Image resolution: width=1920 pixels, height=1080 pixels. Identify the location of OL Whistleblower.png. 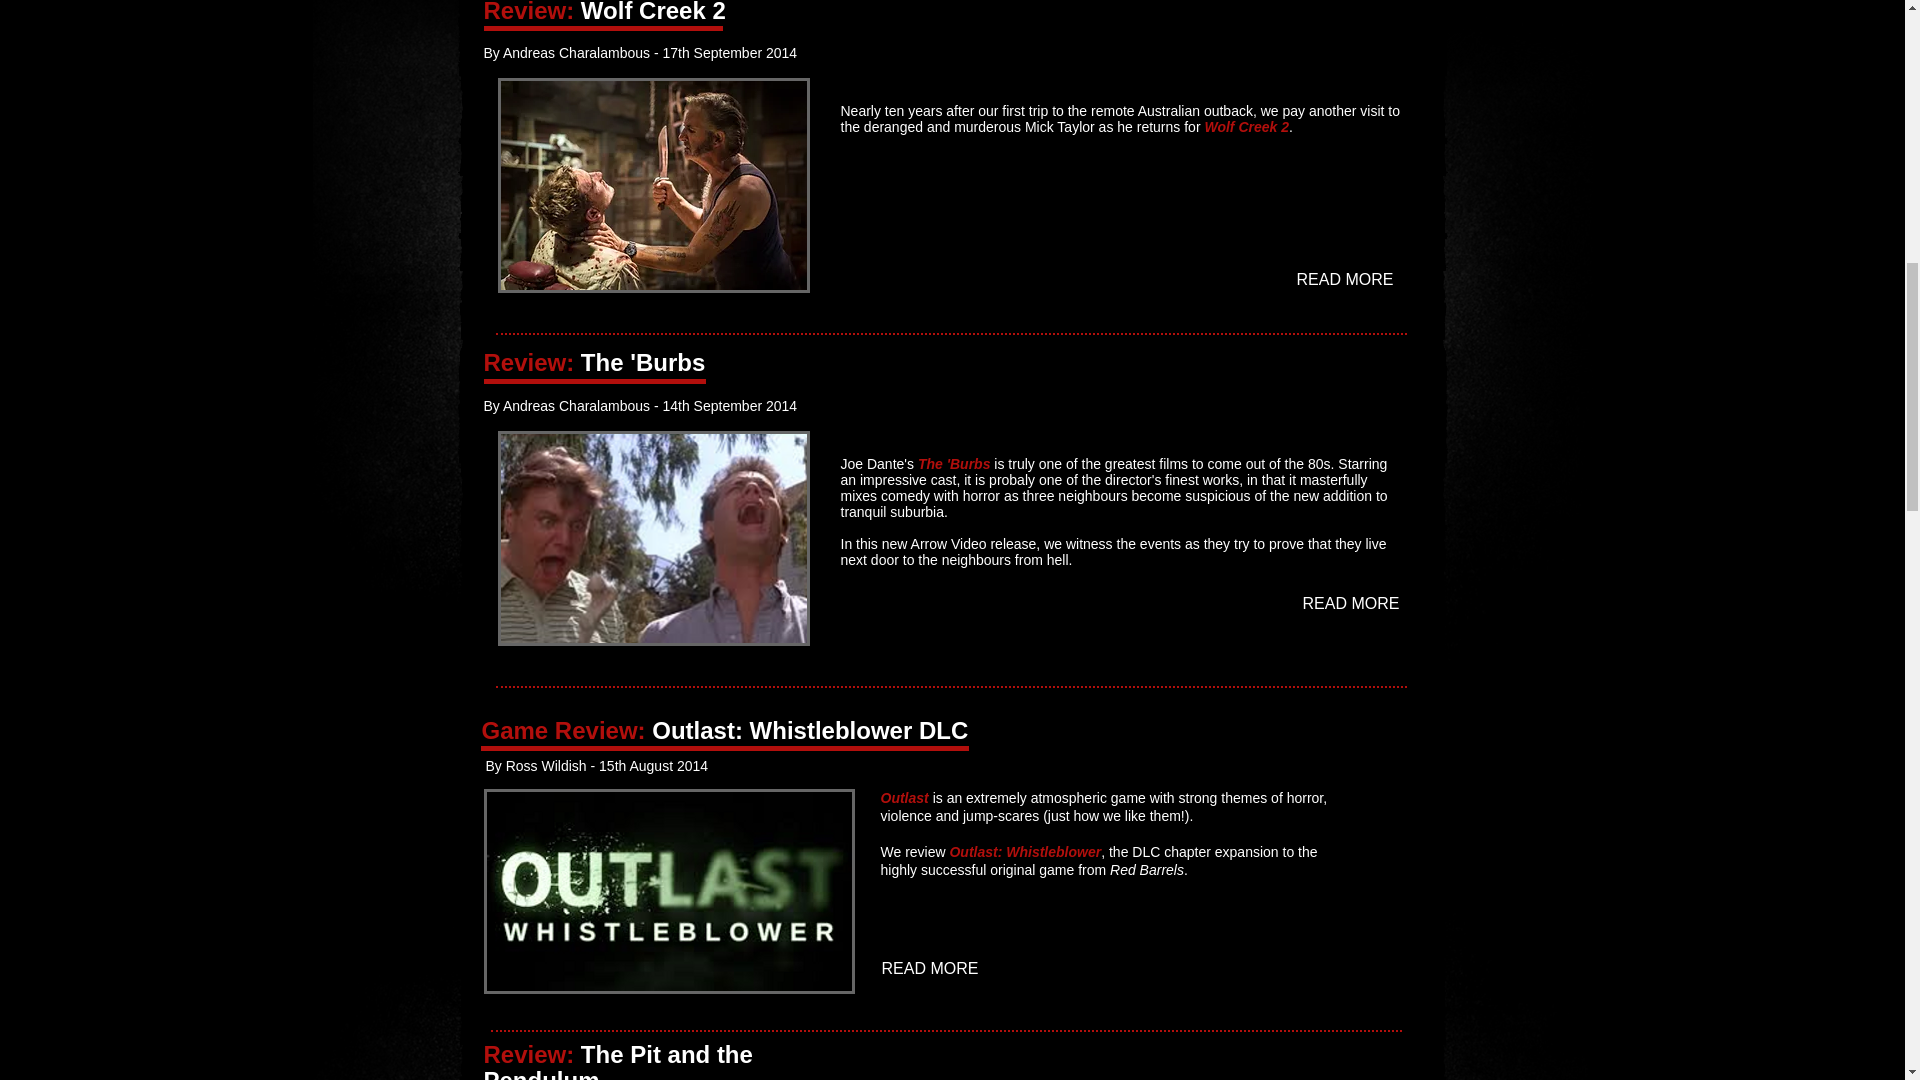
(668, 891).